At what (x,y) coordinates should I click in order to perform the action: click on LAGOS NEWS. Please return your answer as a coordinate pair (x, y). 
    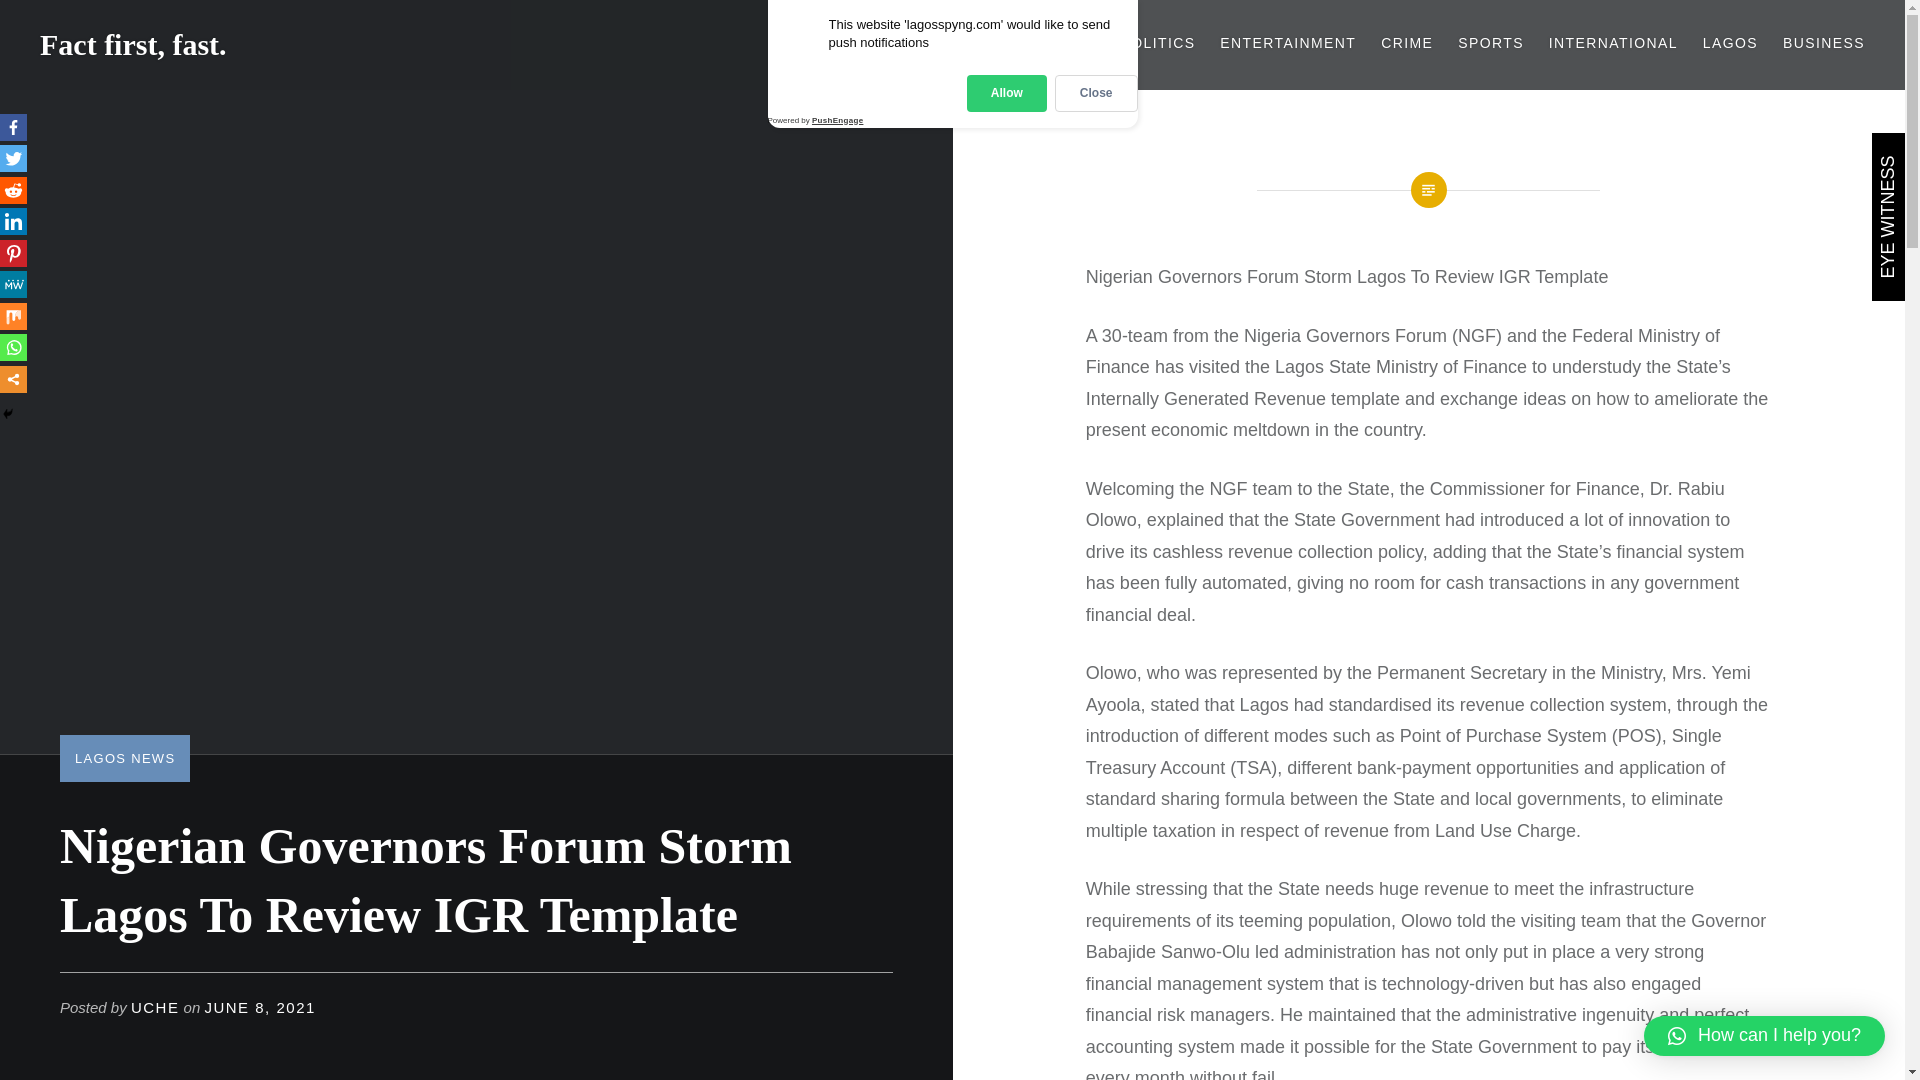
    Looking at the image, I should click on (124, 758).